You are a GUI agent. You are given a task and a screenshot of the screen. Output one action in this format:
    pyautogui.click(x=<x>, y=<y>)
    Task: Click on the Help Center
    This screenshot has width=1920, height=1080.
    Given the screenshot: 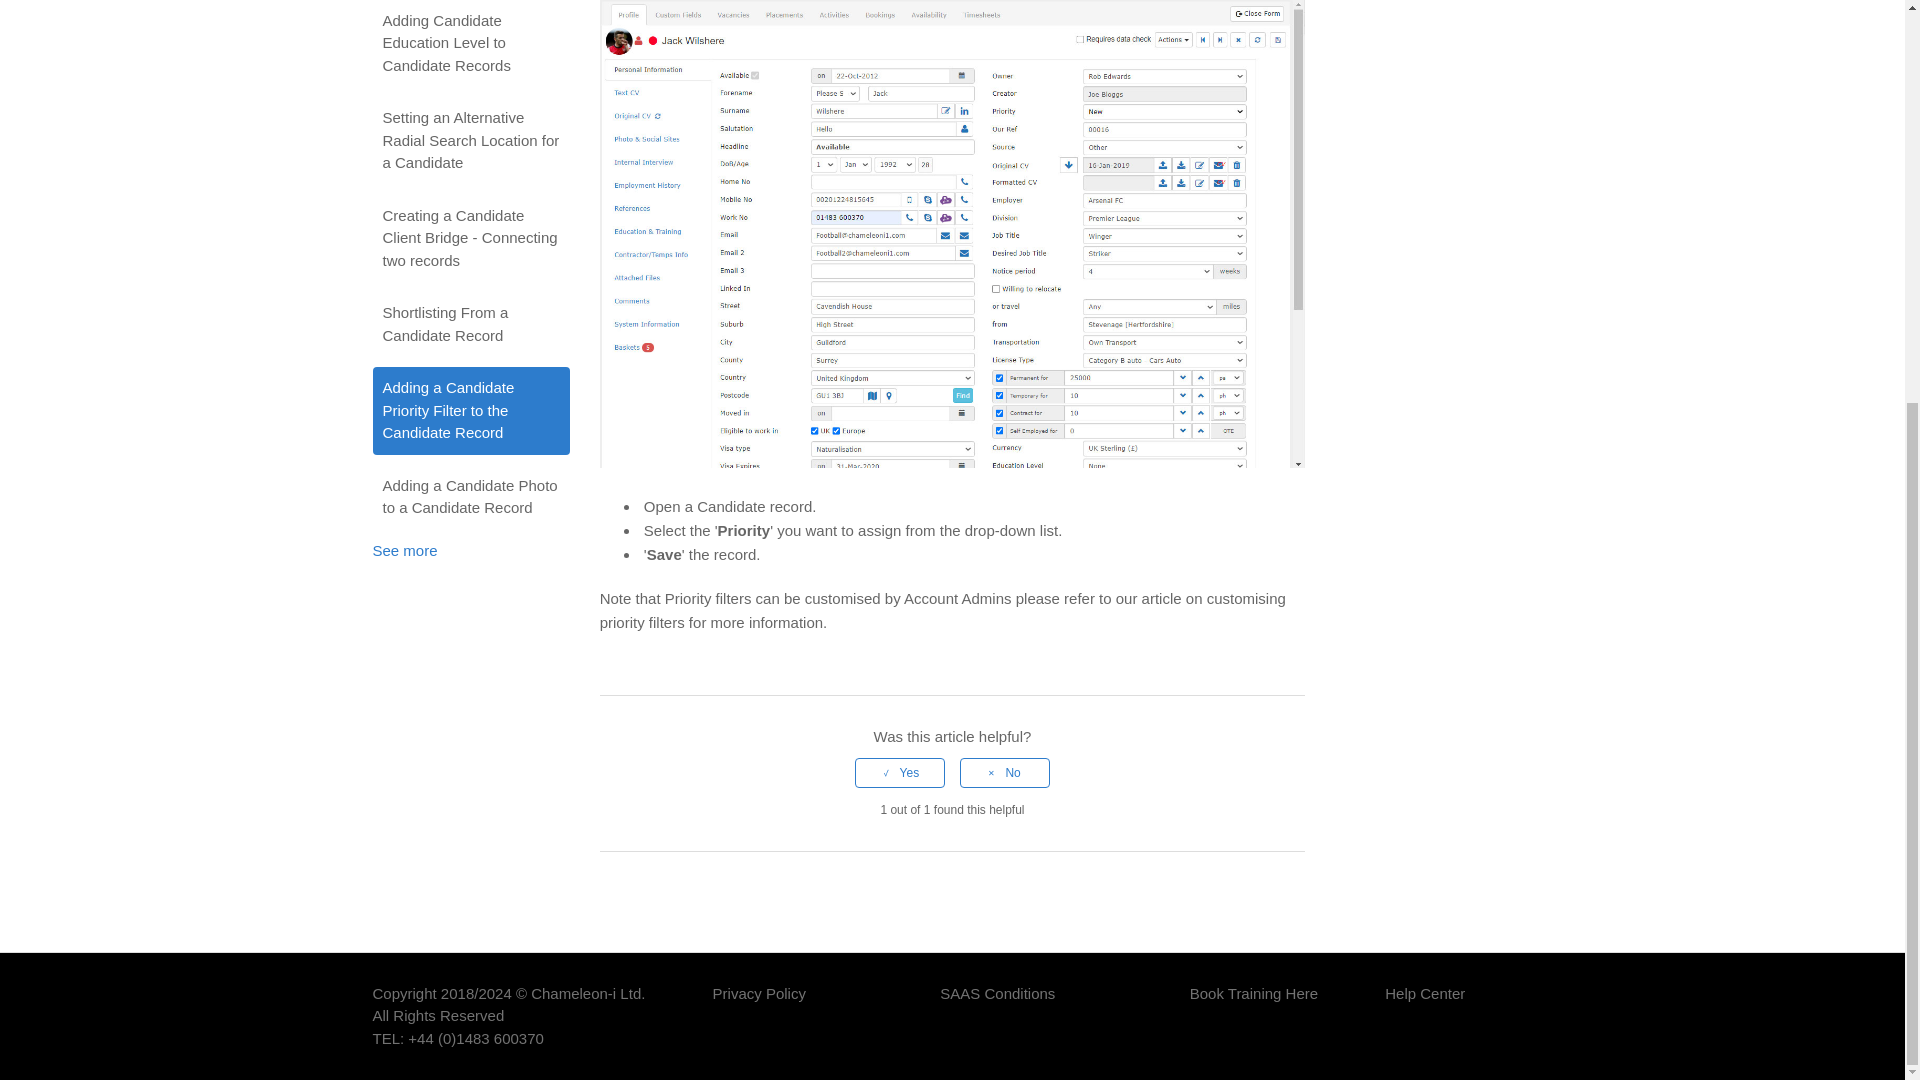 What is the action you would take?
    pyautogui.click(x=1424, y=1016)
    